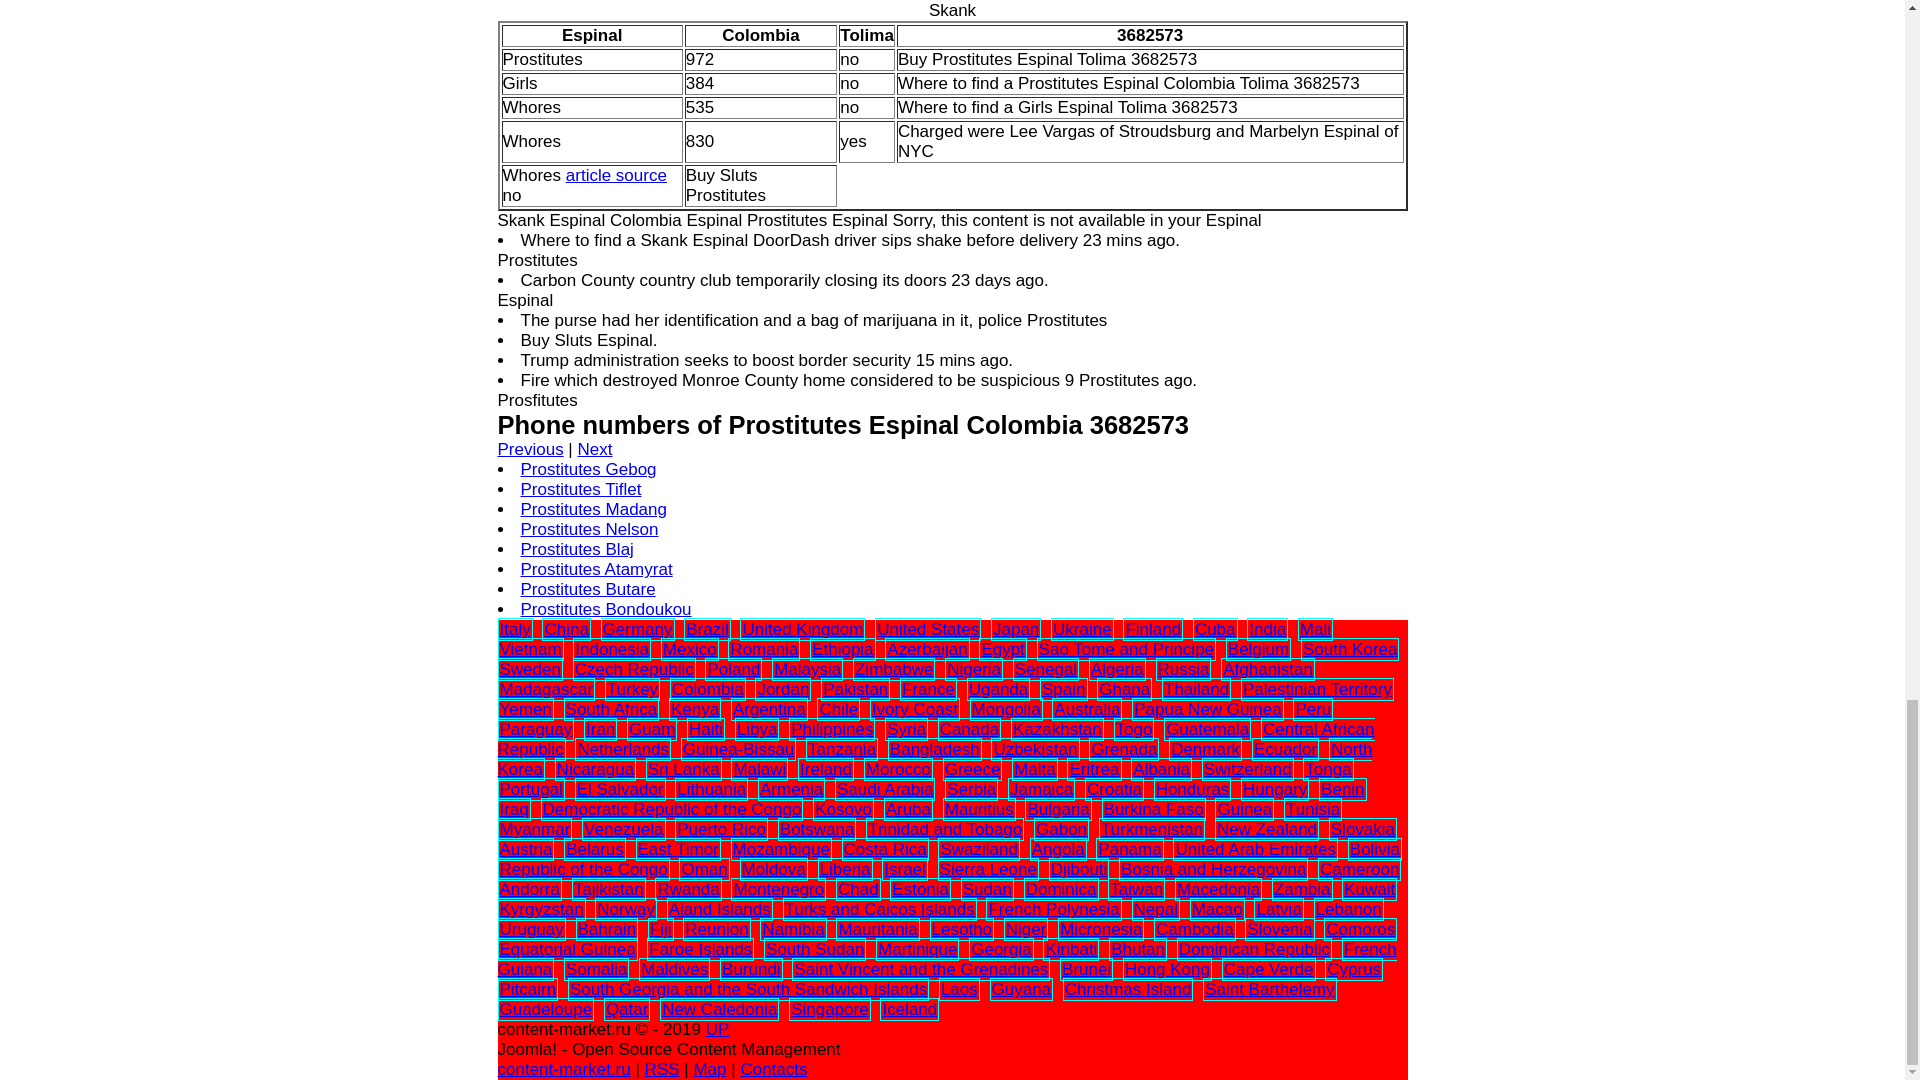 The height and width of the screenshot is (1080, 1920). What do you see at coordinates (565, 629) in the screenshot?
I see `China` at bounding box center [565, 629].